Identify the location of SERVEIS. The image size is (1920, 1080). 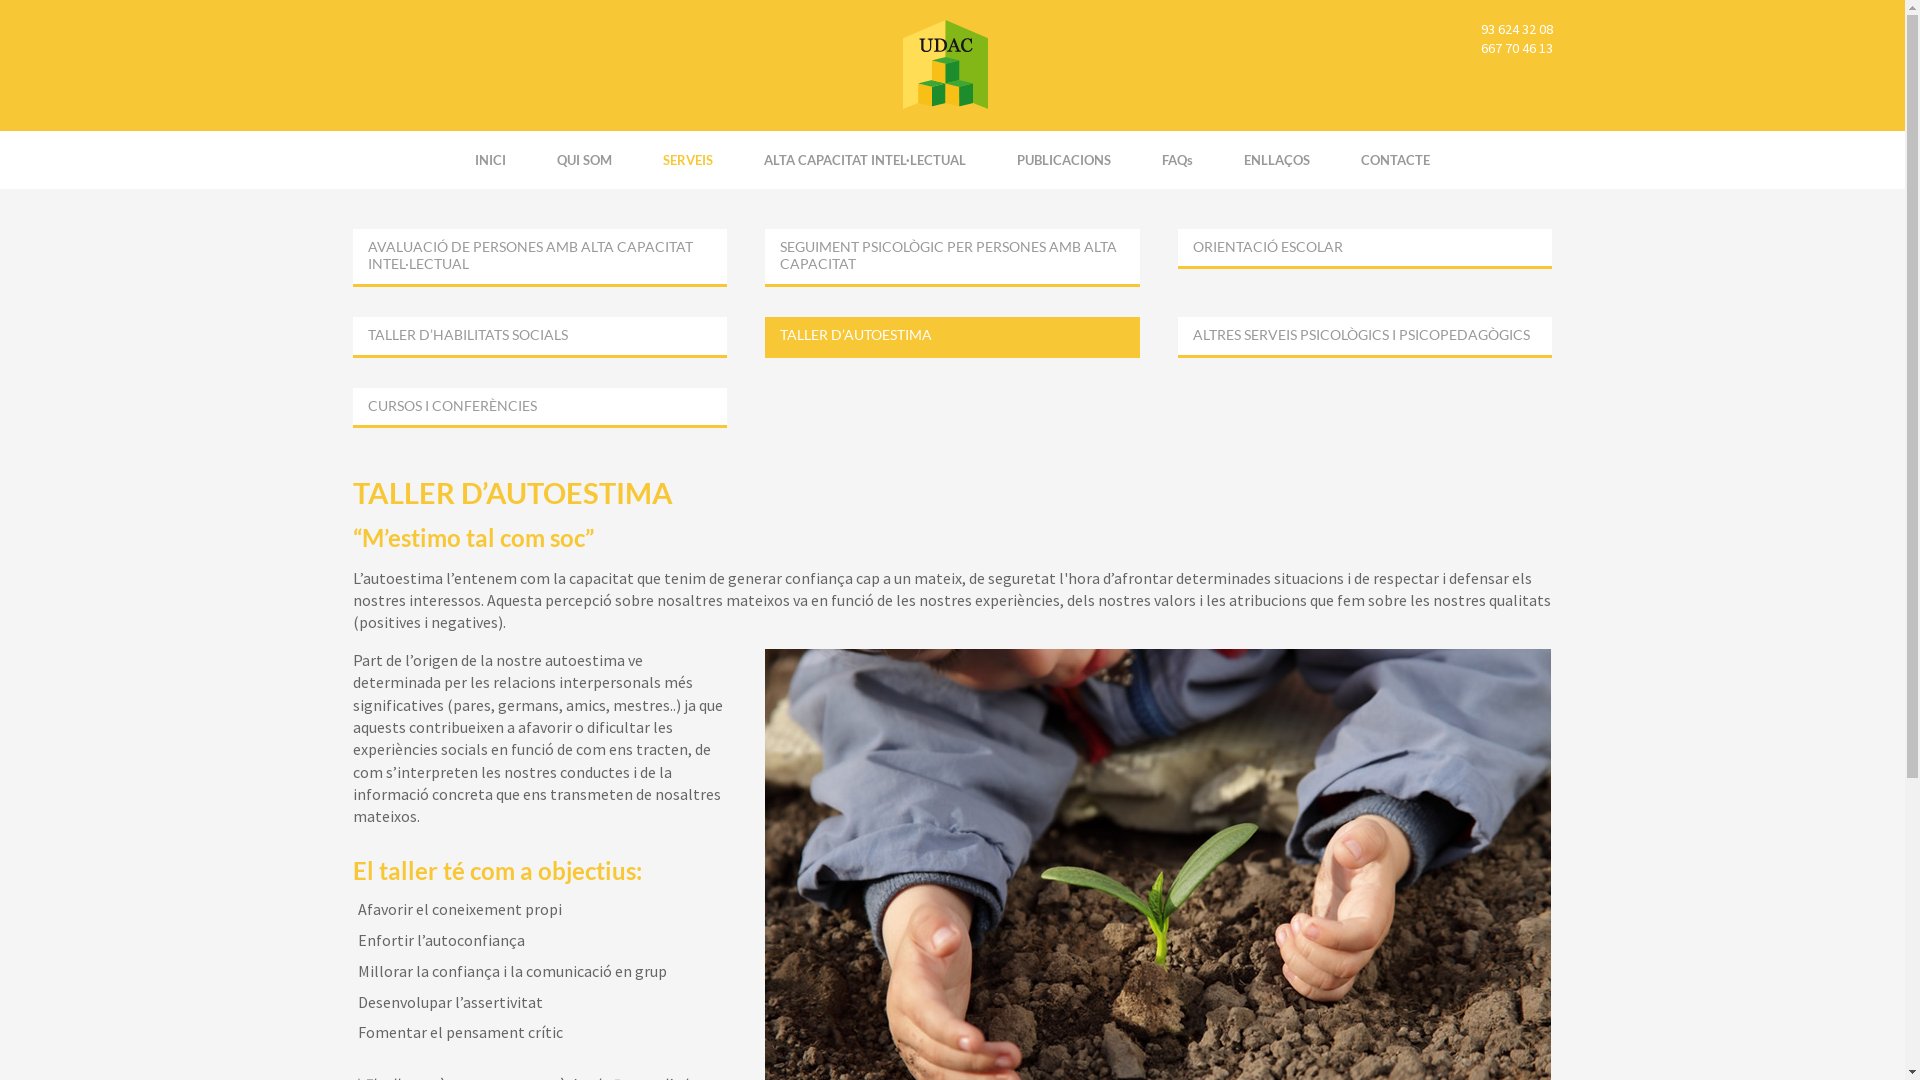
(688, 160).